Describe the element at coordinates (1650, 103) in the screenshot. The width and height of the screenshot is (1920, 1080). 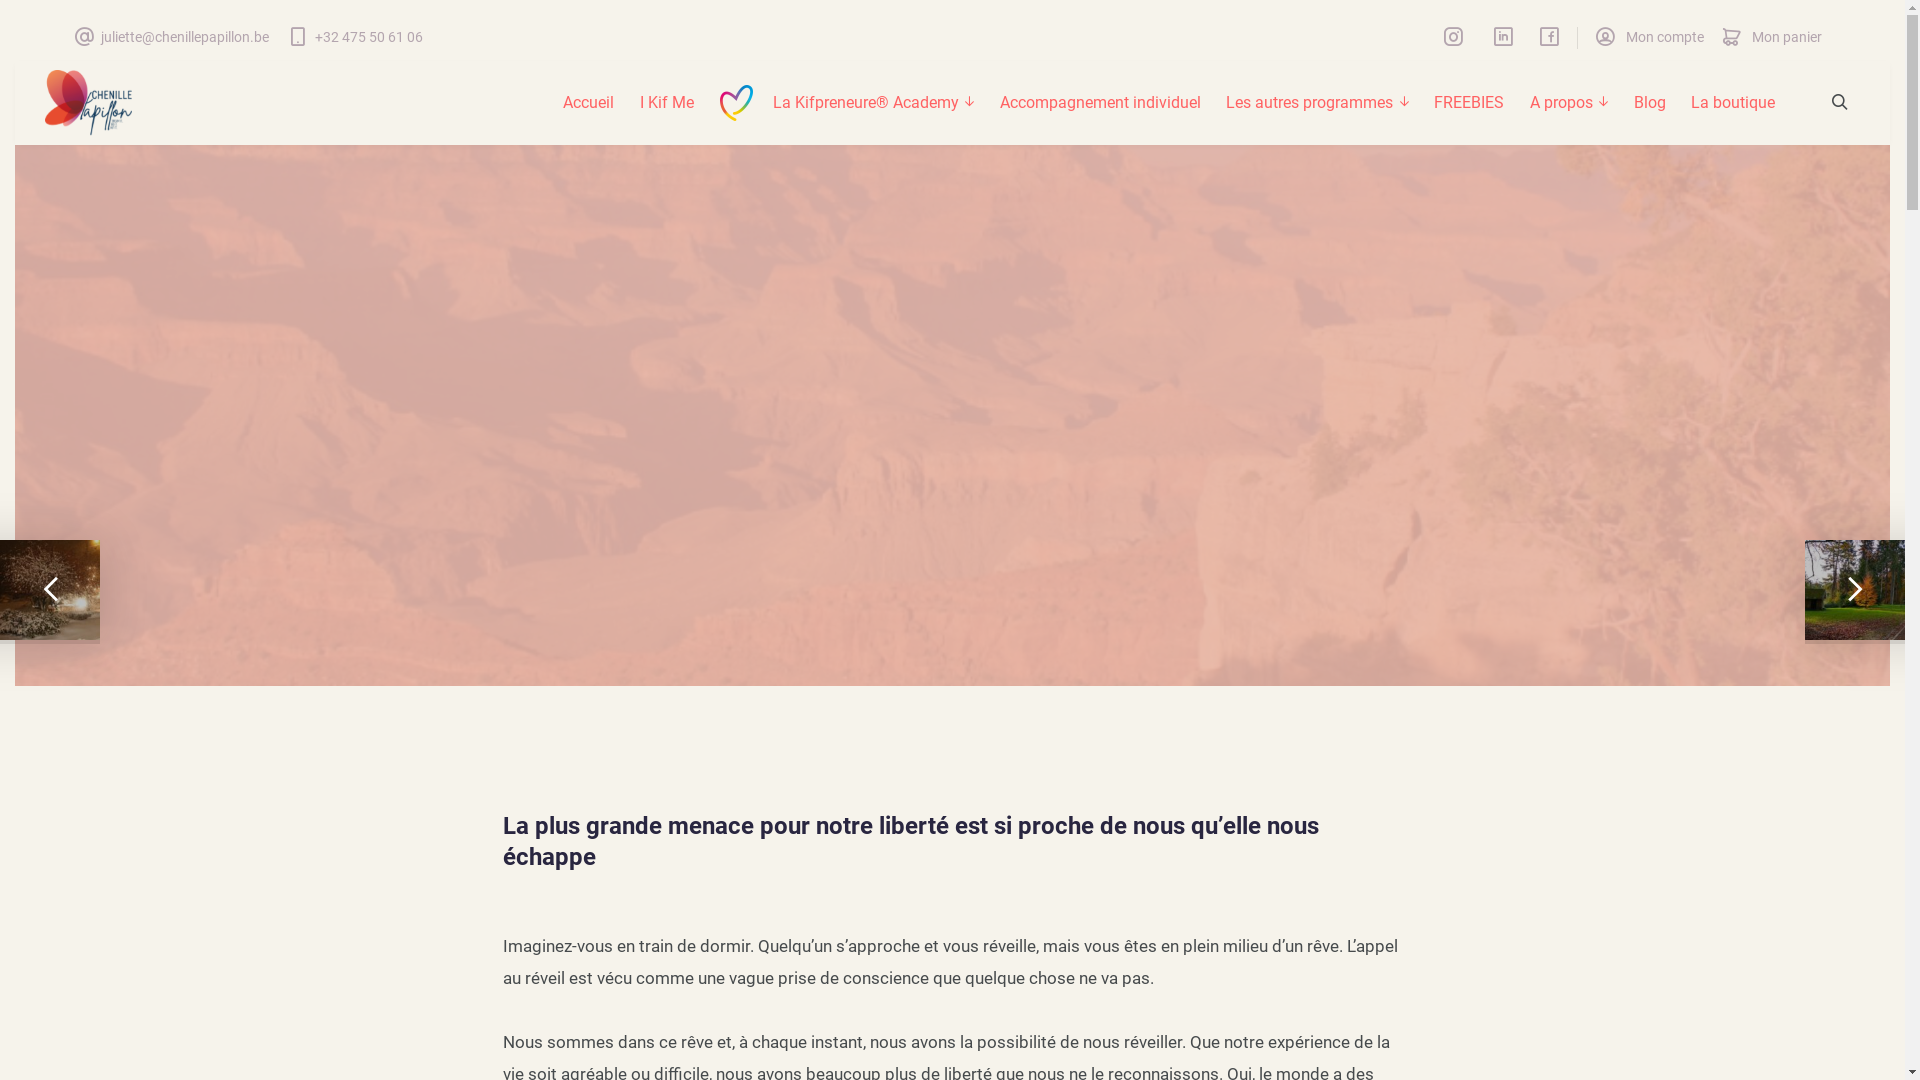
I see `Blog` at that location.